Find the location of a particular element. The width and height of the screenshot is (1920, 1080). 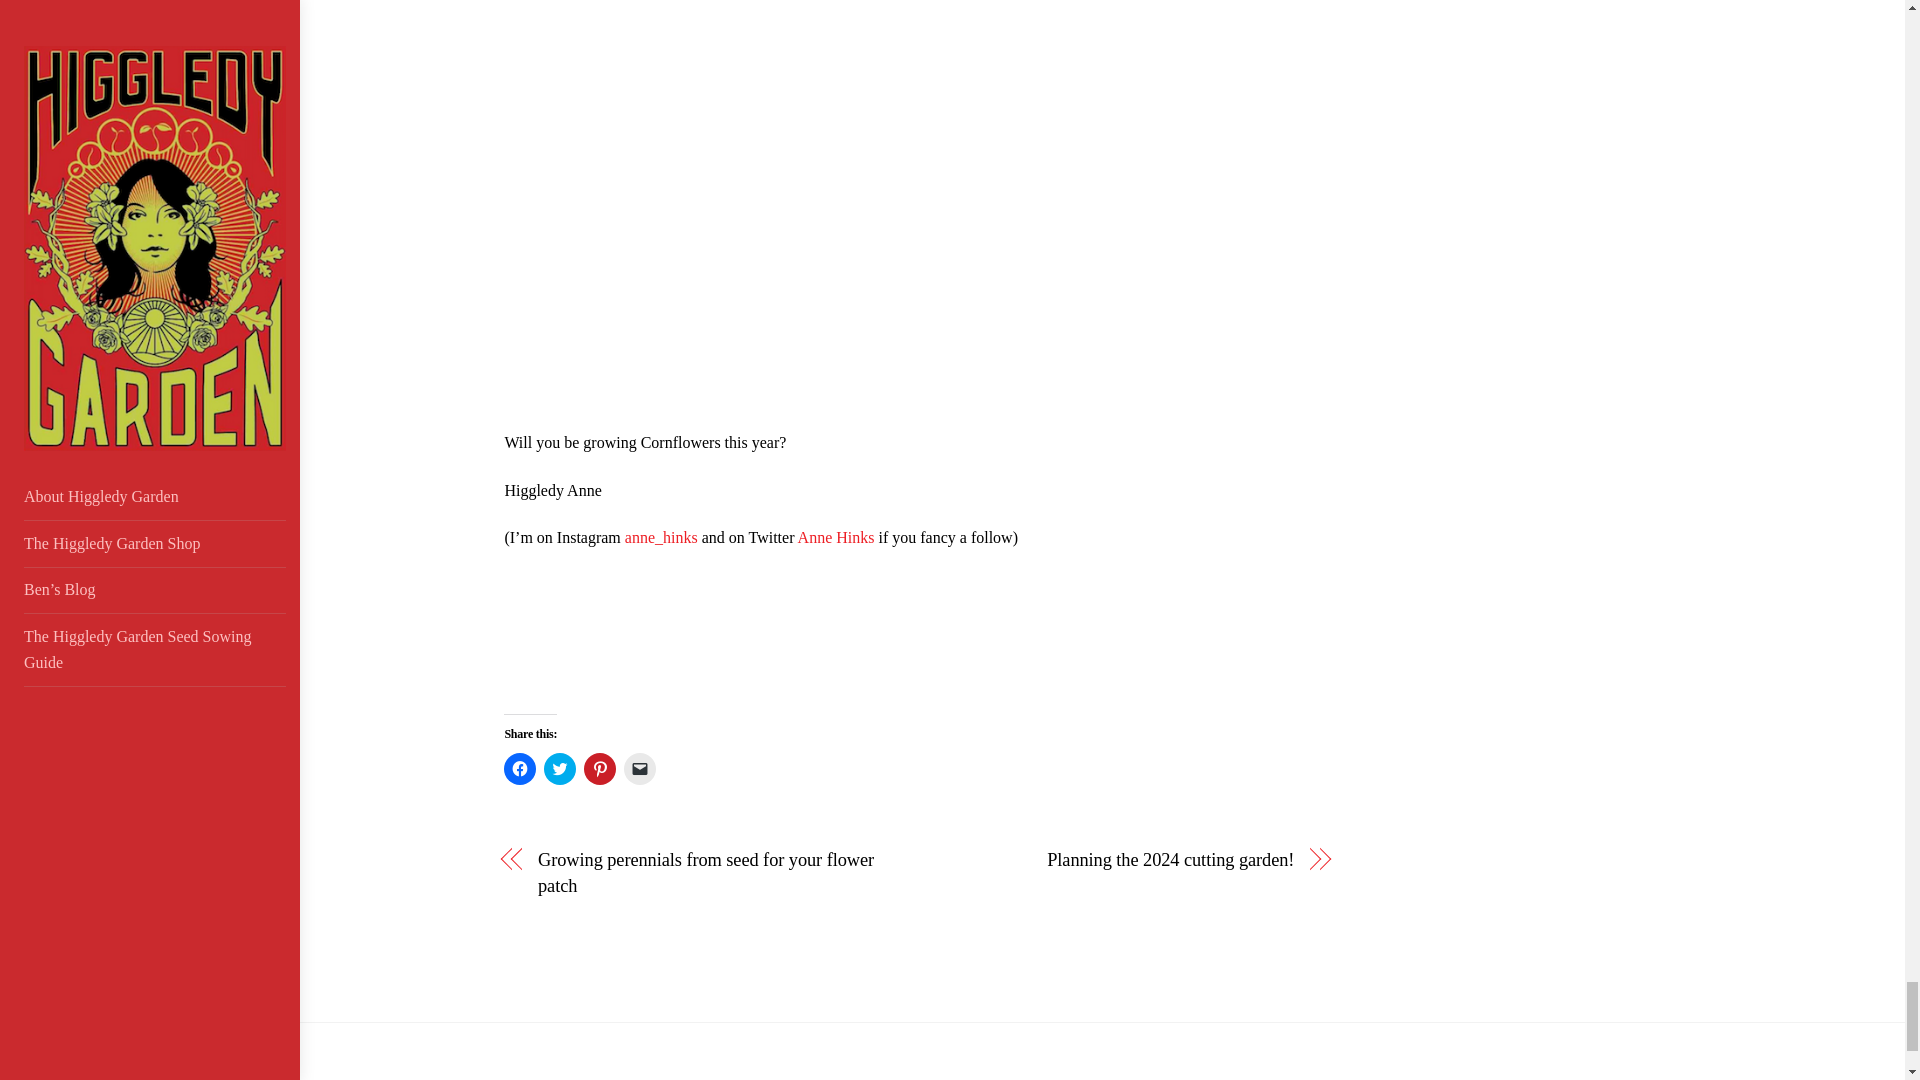

Growing perennials from seed for your flower patch is located at coordinates (714, 872).